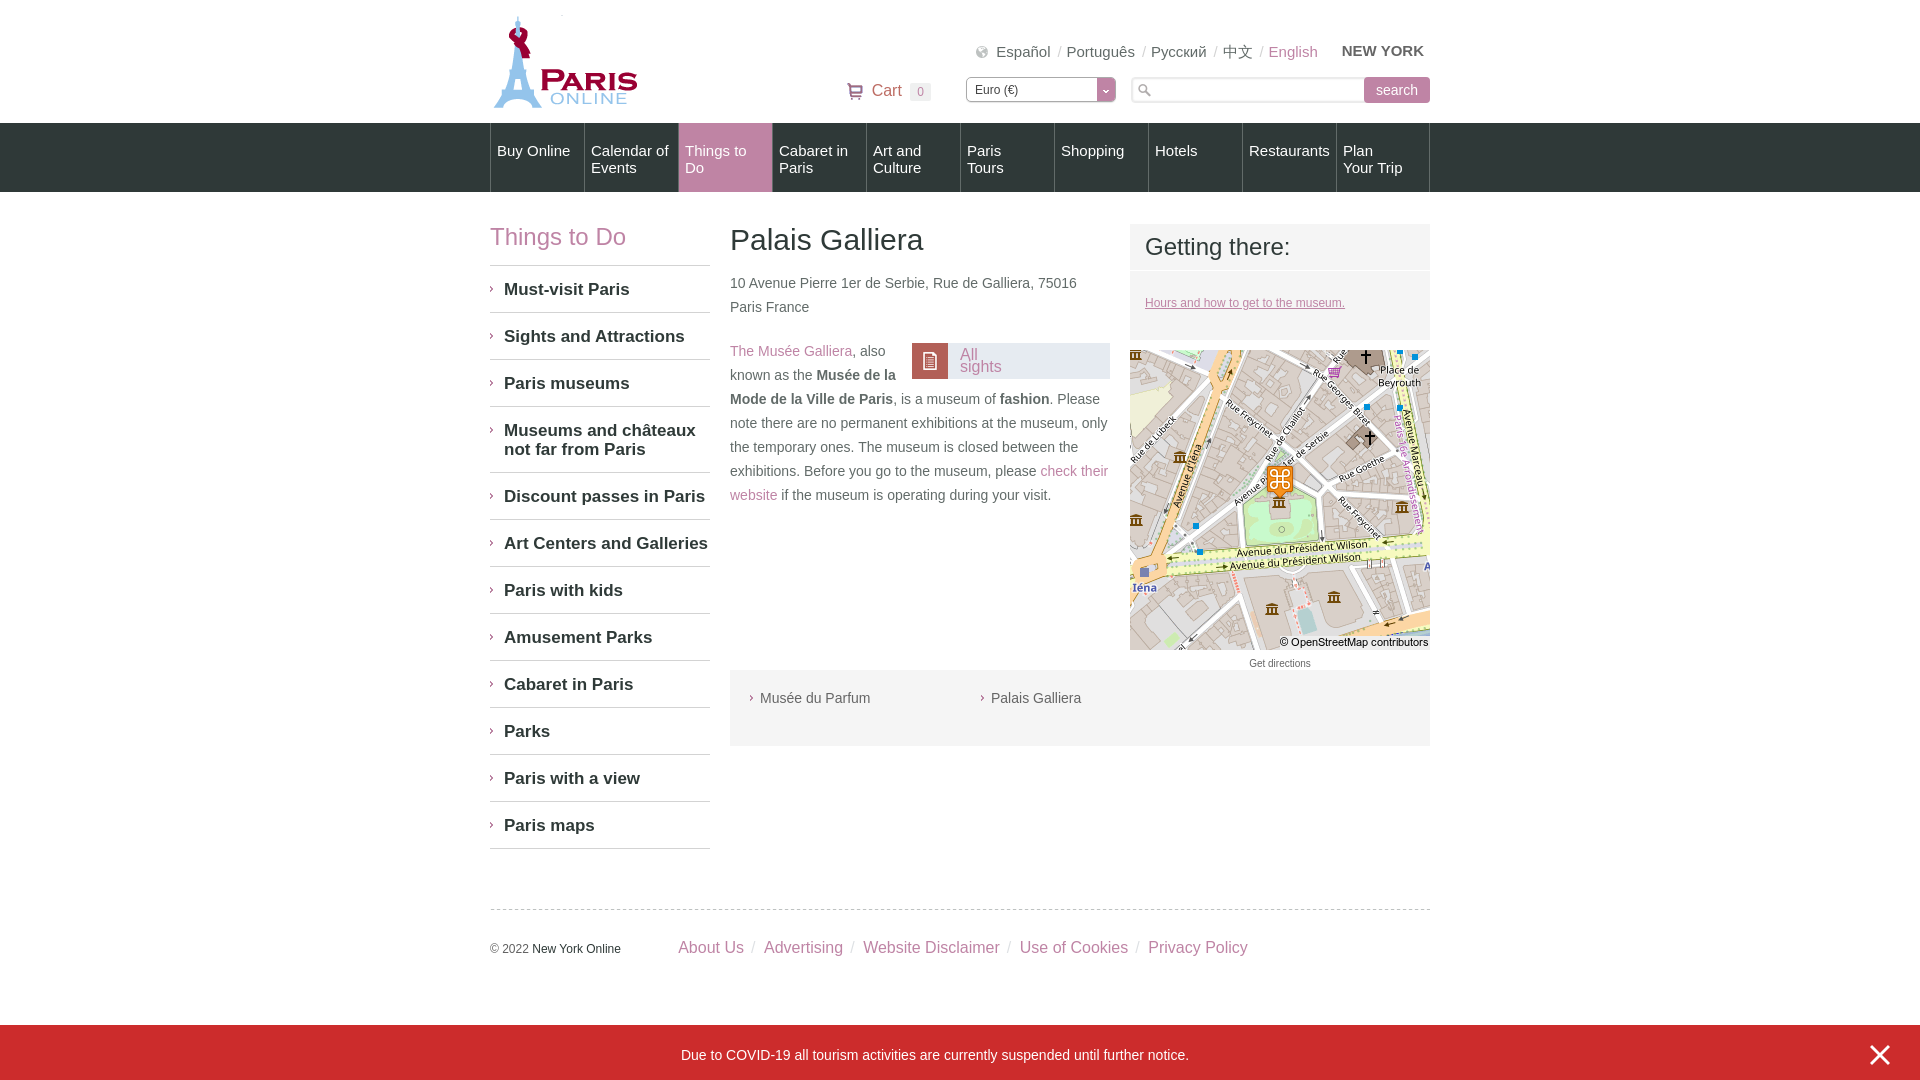  I want to click on  Paris maps, so click(600, 825).